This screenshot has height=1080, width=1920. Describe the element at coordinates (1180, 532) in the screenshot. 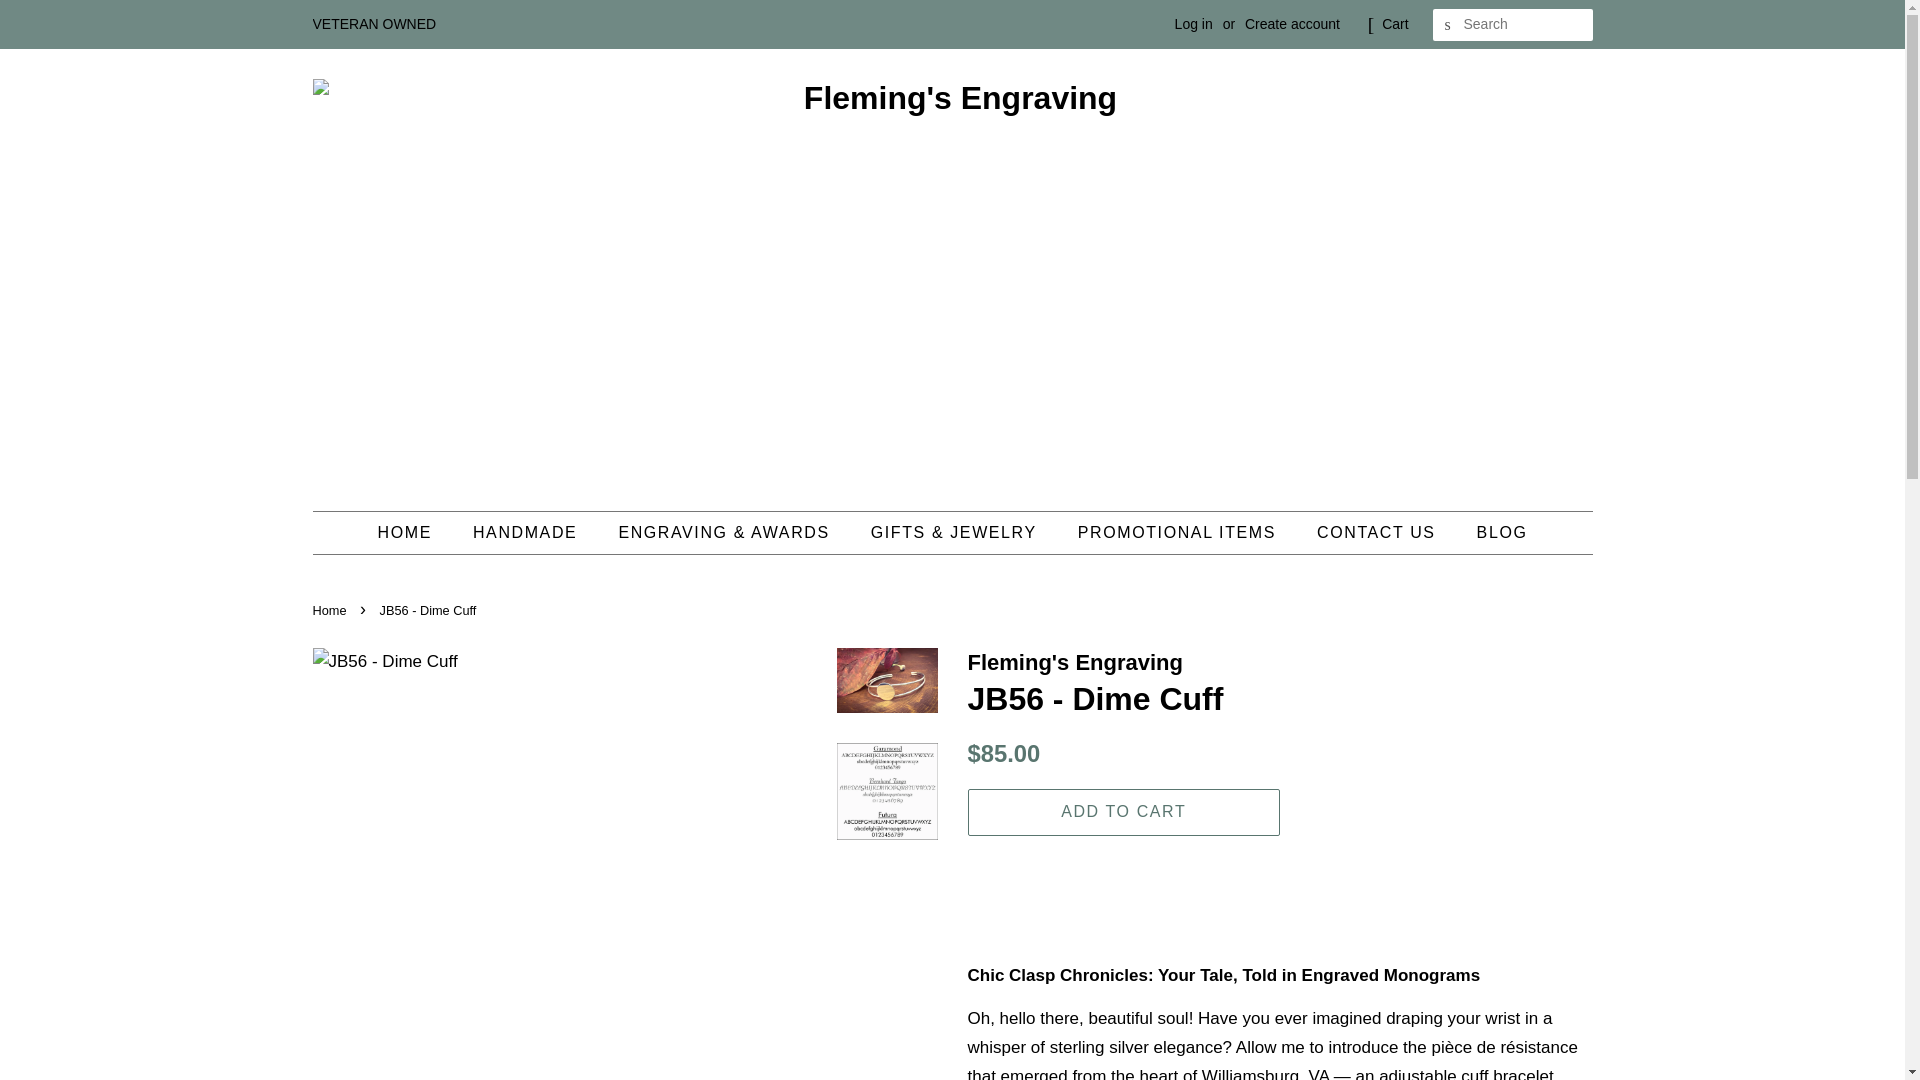

I see `PROMOTIONAL ITEMS` at that location.